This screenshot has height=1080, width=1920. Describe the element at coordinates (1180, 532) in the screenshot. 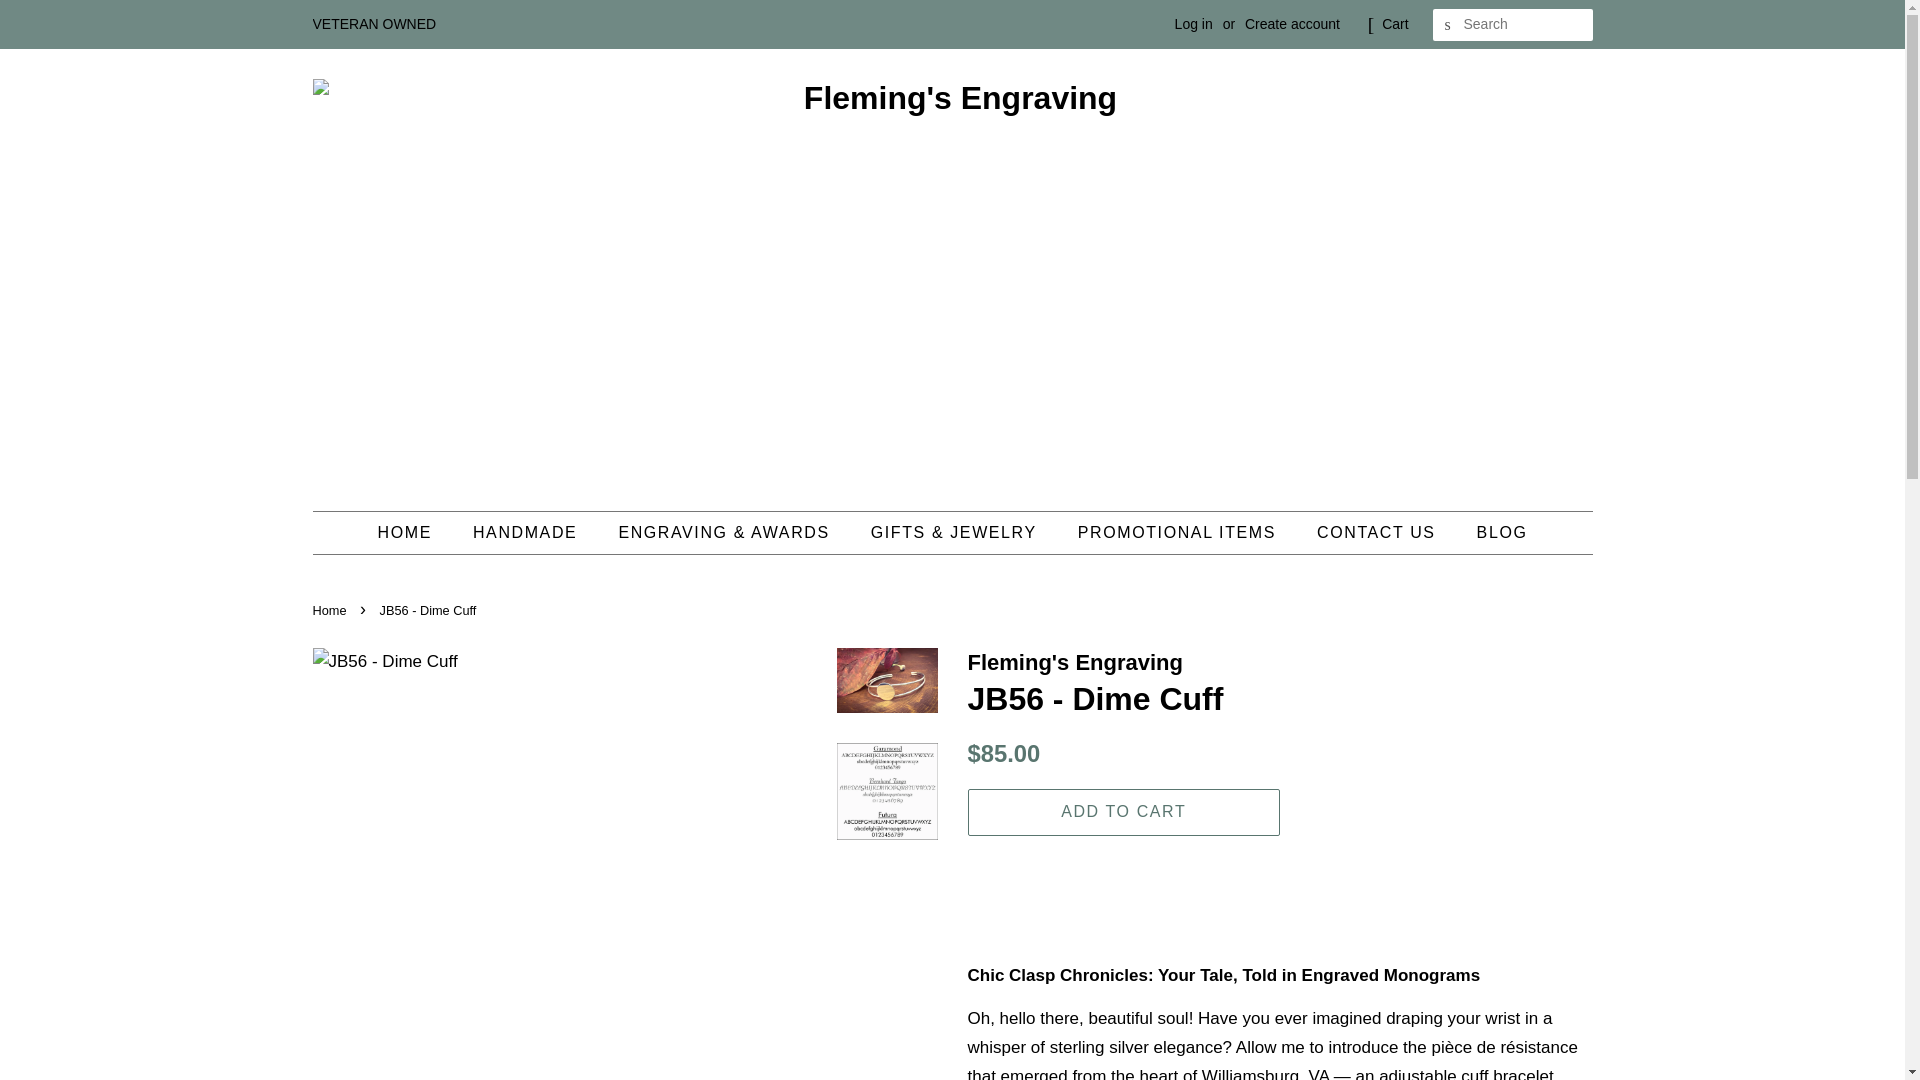

I see `PROMOTIONAL ITEMS` at that location.